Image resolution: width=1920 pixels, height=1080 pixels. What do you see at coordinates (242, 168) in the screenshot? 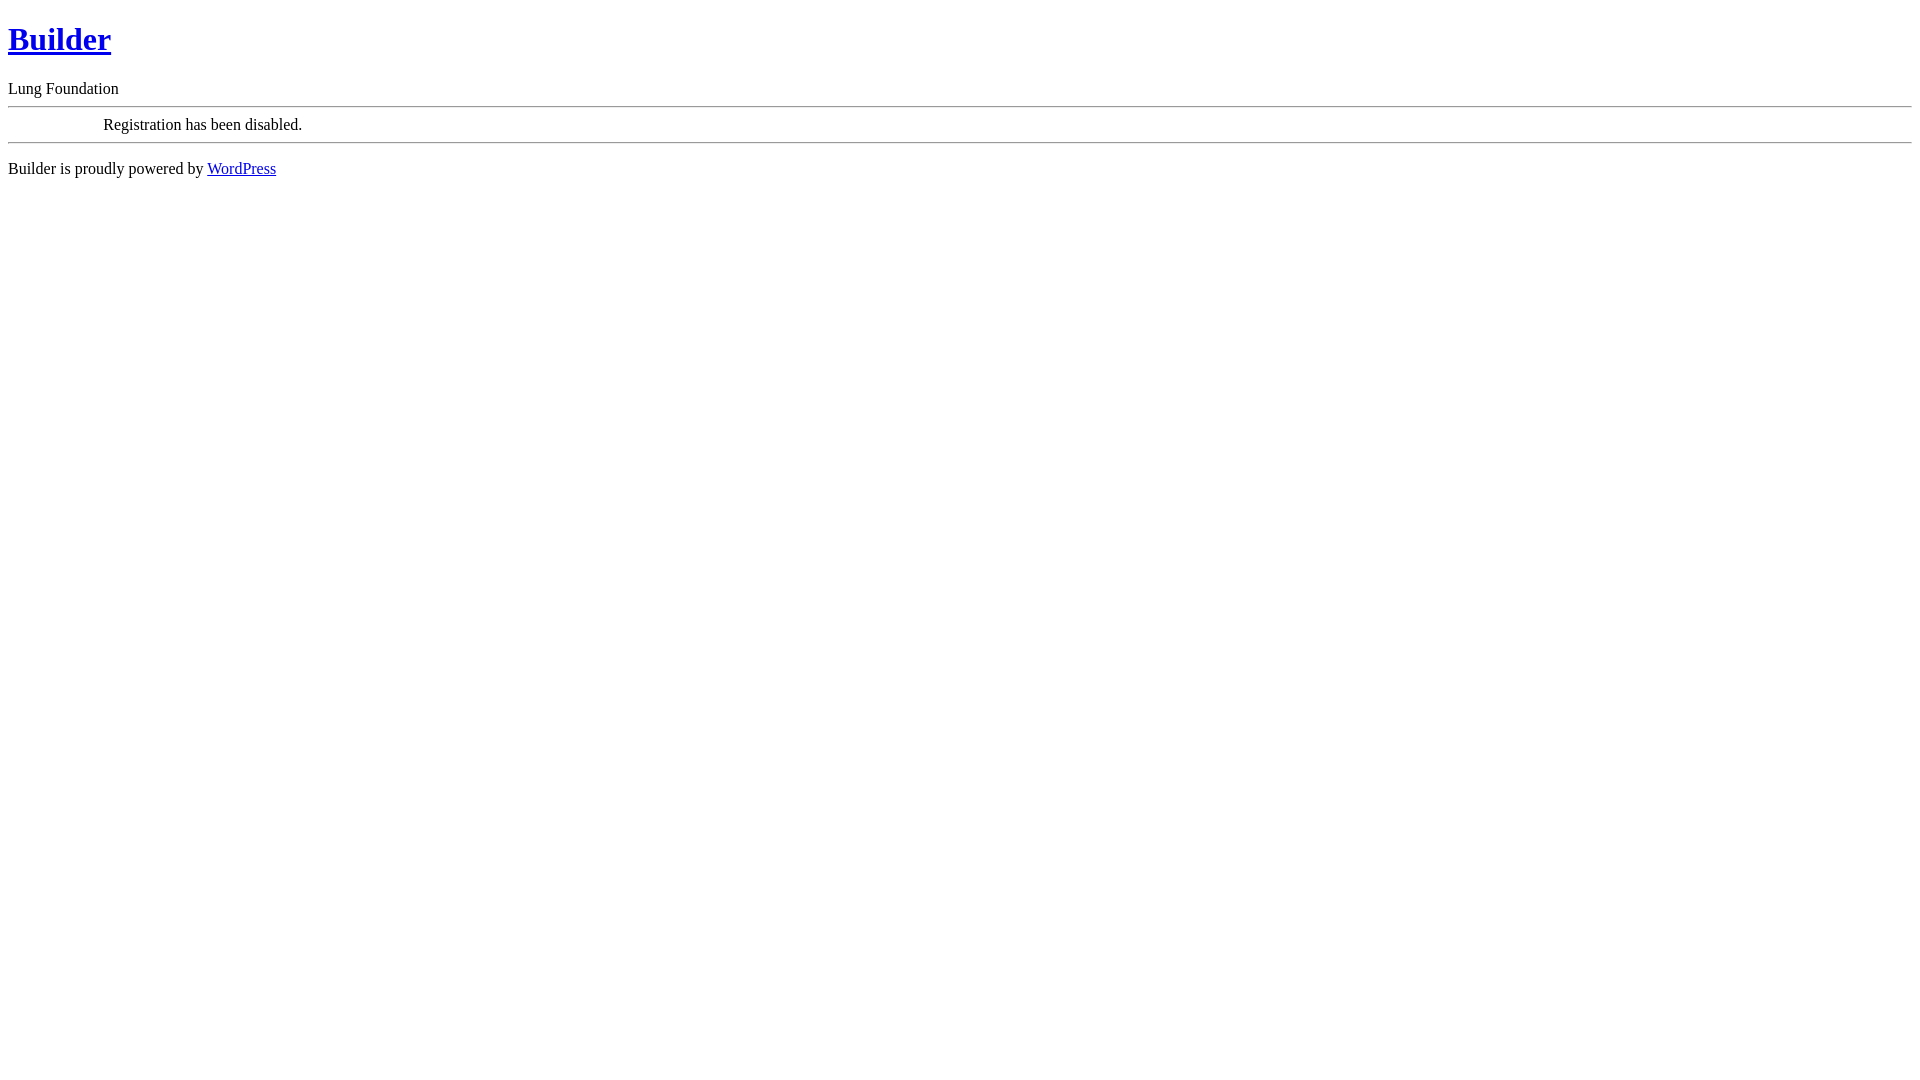
I see `WordPress` at bounding box center [242, 168].